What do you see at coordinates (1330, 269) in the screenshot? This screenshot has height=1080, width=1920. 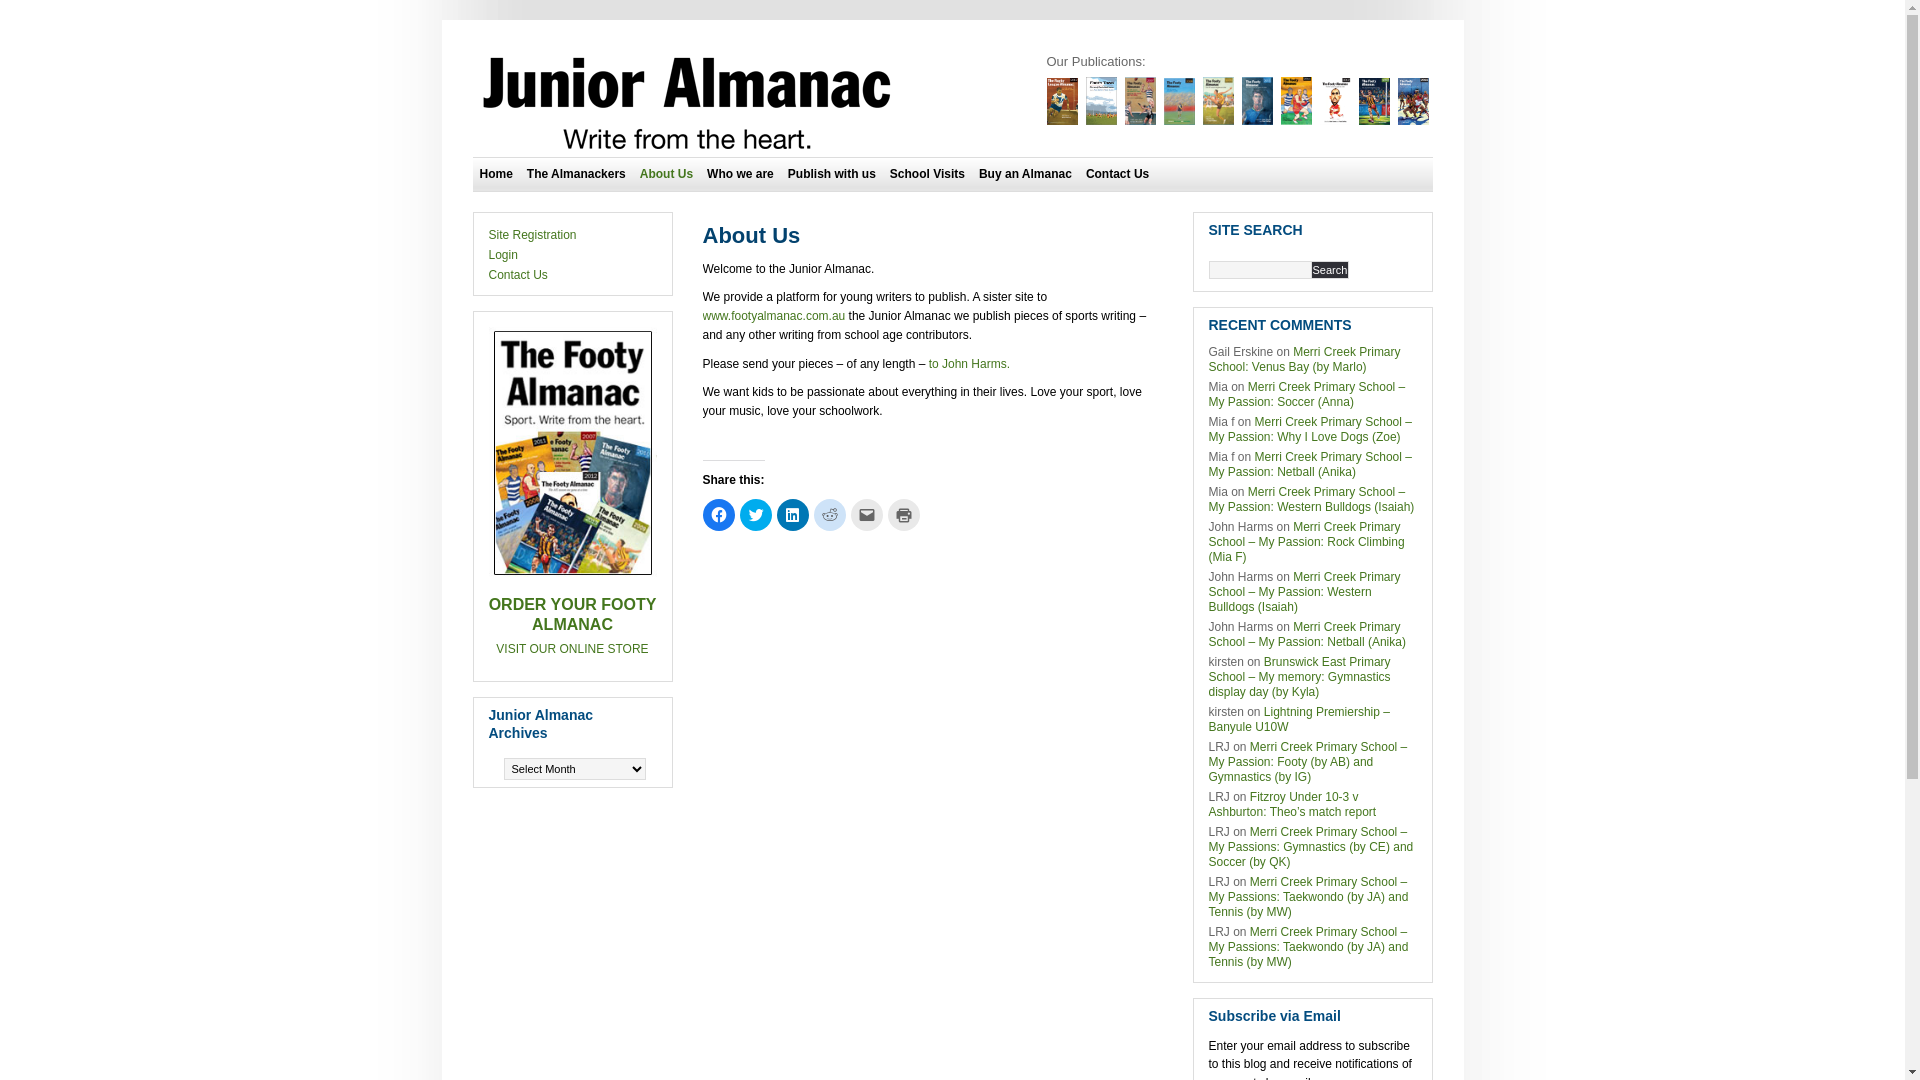 I see `Search` at bounding box center [1330, 269].